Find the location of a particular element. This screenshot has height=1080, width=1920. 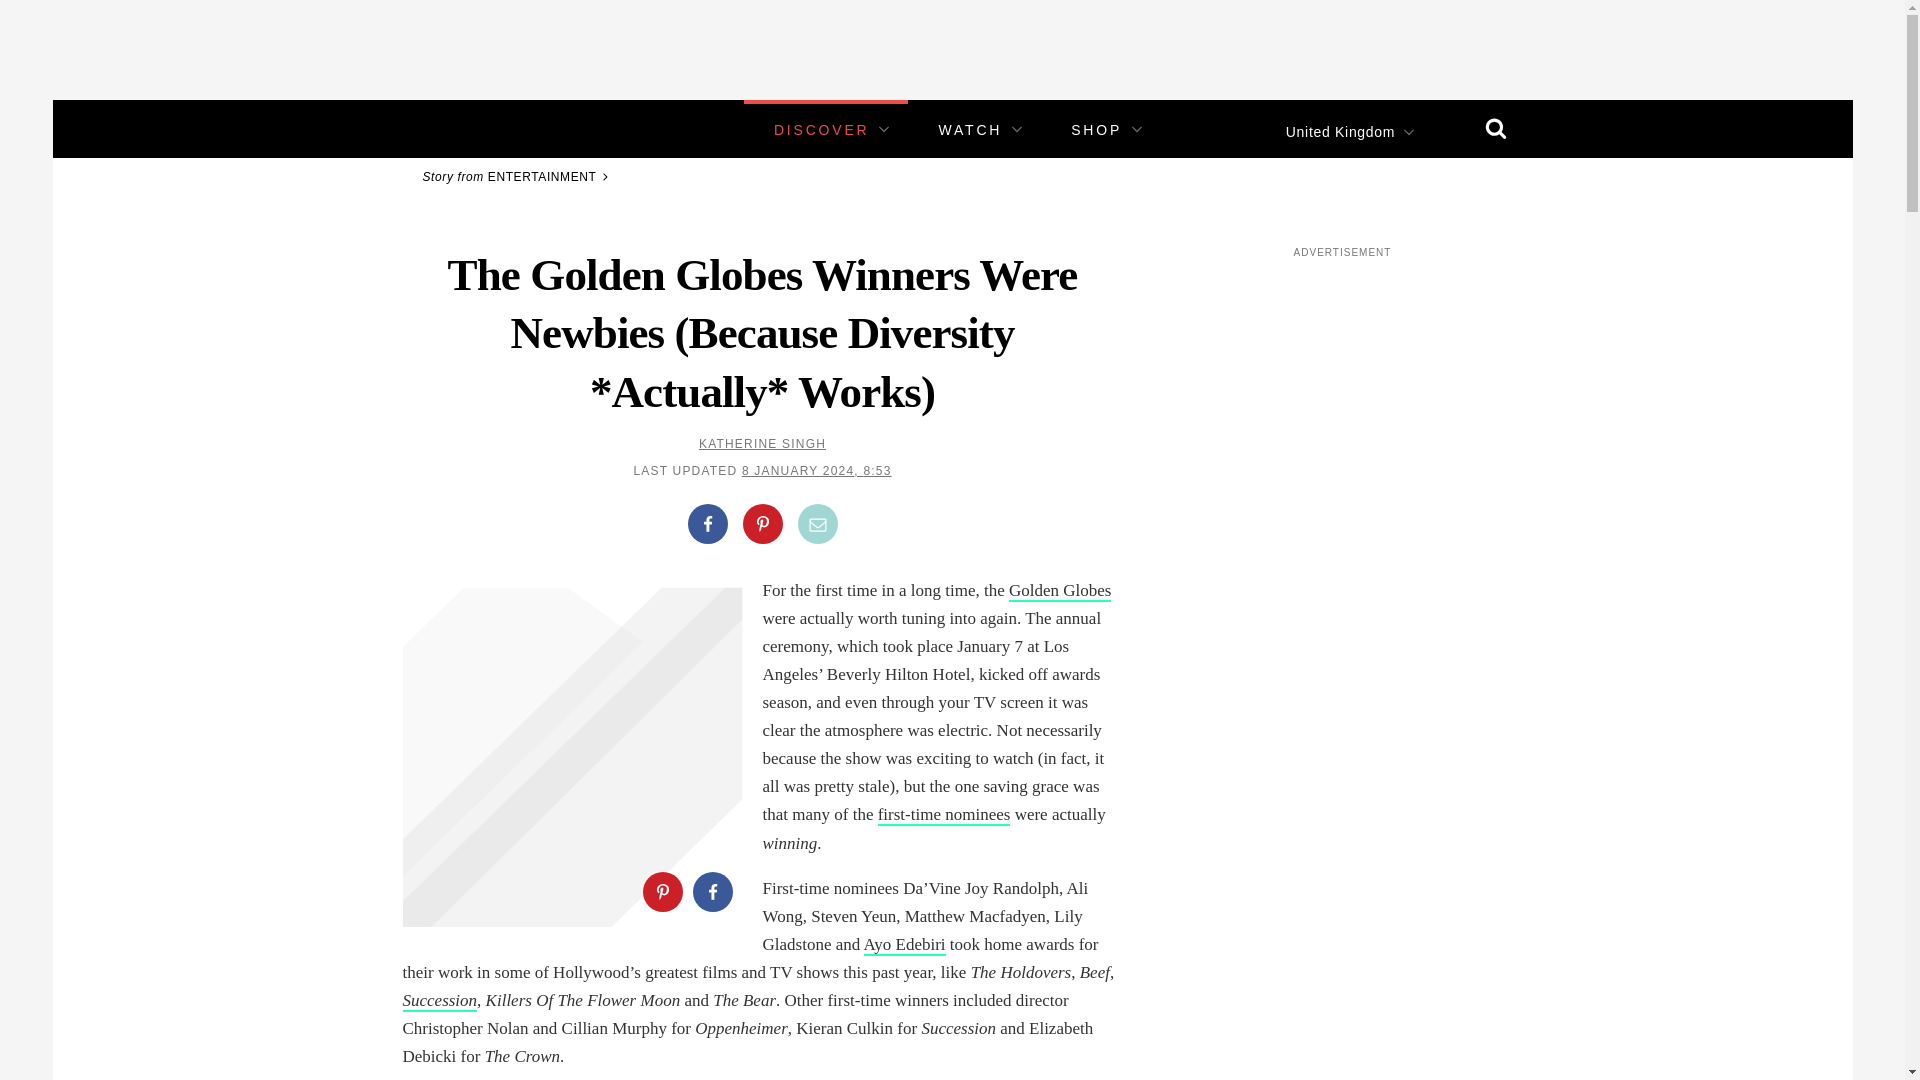

Ayo Edebiri is located at coordinates (905, 945).